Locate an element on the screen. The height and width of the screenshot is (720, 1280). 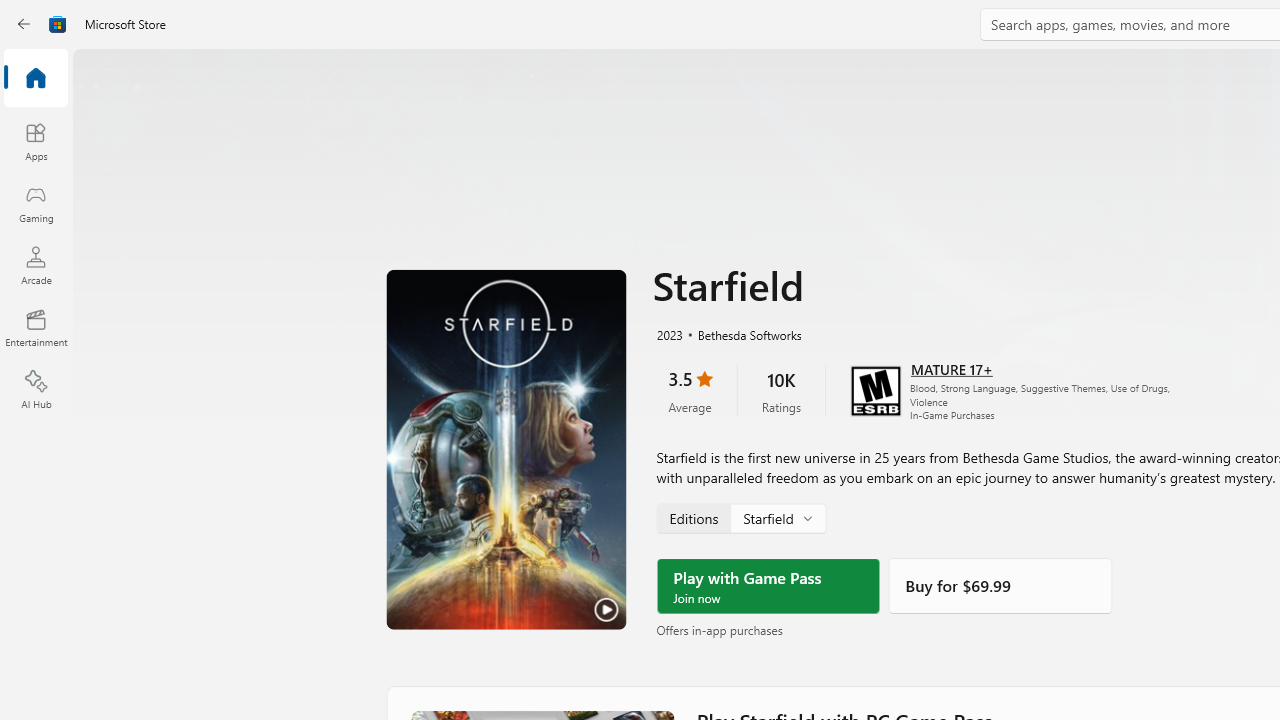
AI Hub is located at coordinates (36, 390).